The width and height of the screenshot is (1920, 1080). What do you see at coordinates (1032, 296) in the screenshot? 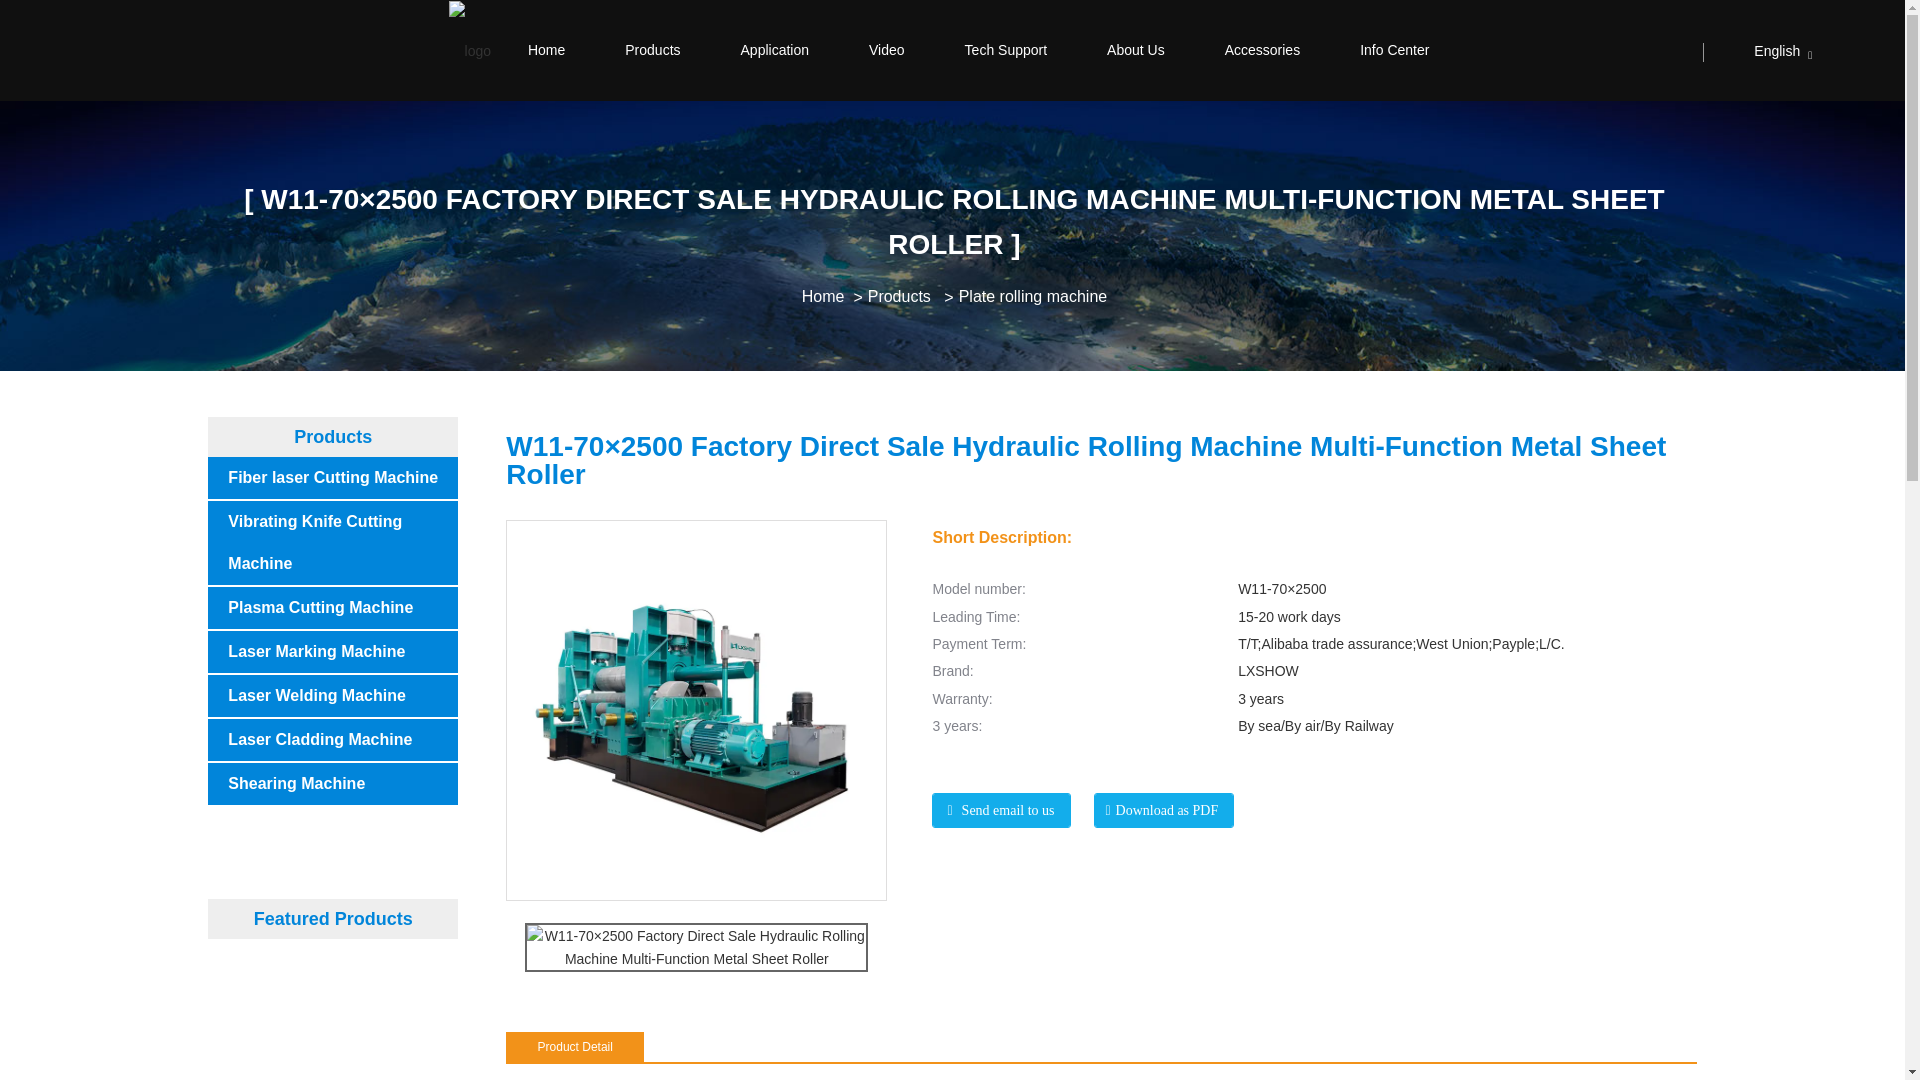
I see `Plate rolling machine` at bounding box center [1032, 296].